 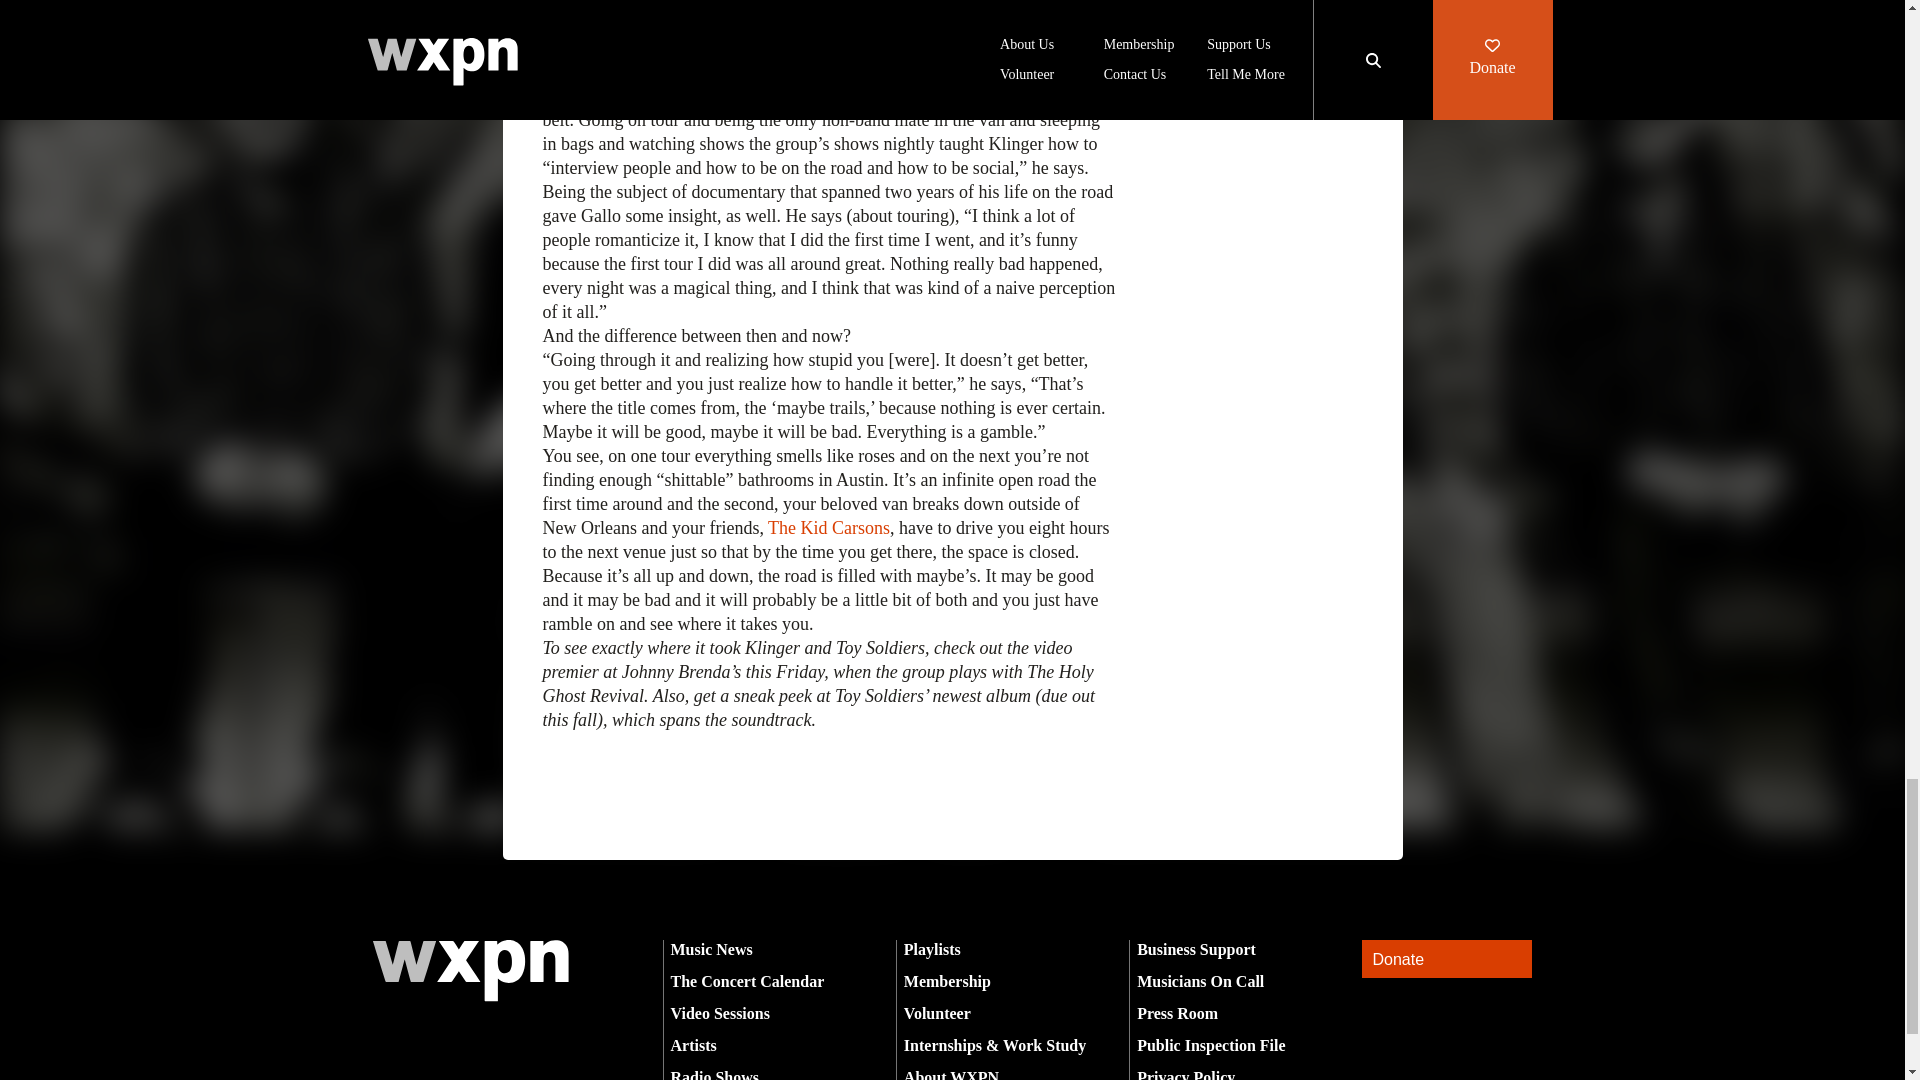 What do you see at coordinates (1196, 948) in the screenshot?
I see `Business Support` at bounding box center [1196, 948].